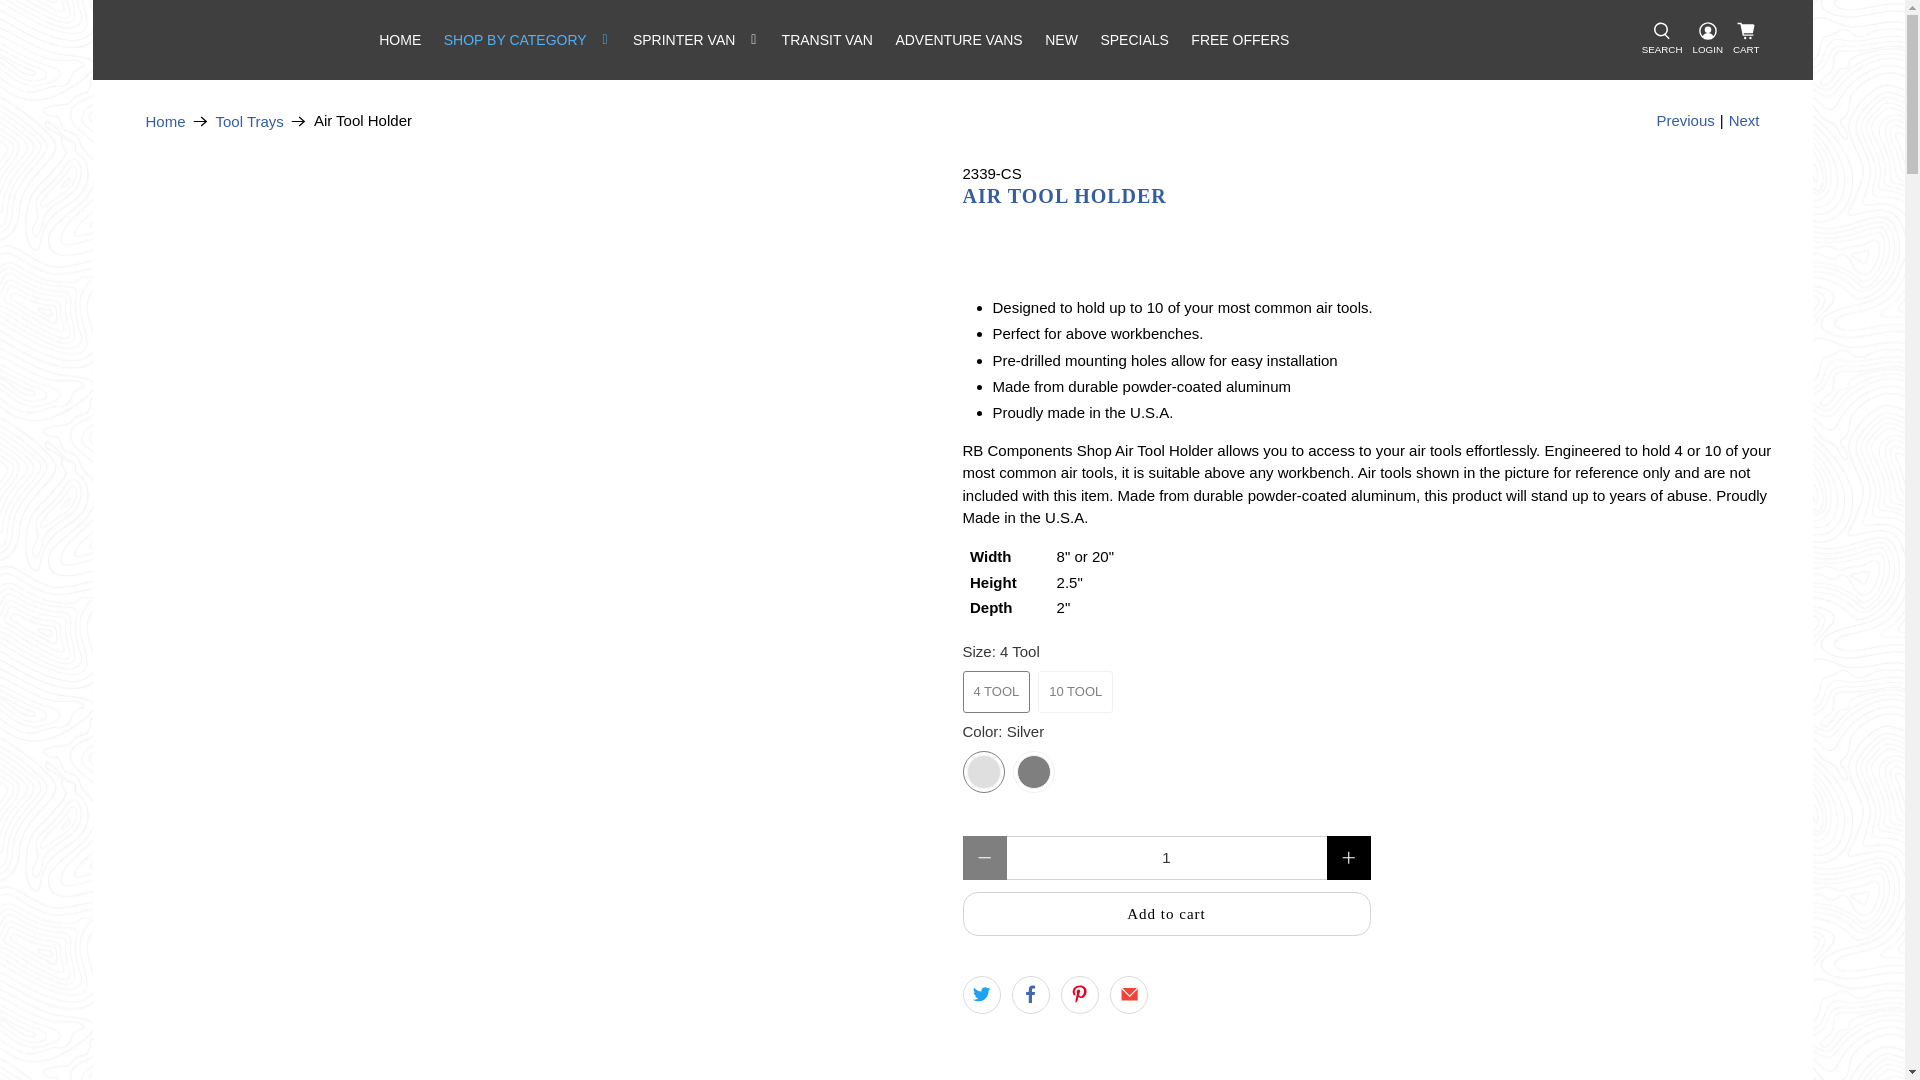 This screenshot has width=1920, height=1080. I want to click on Next, so click(1744, 121).